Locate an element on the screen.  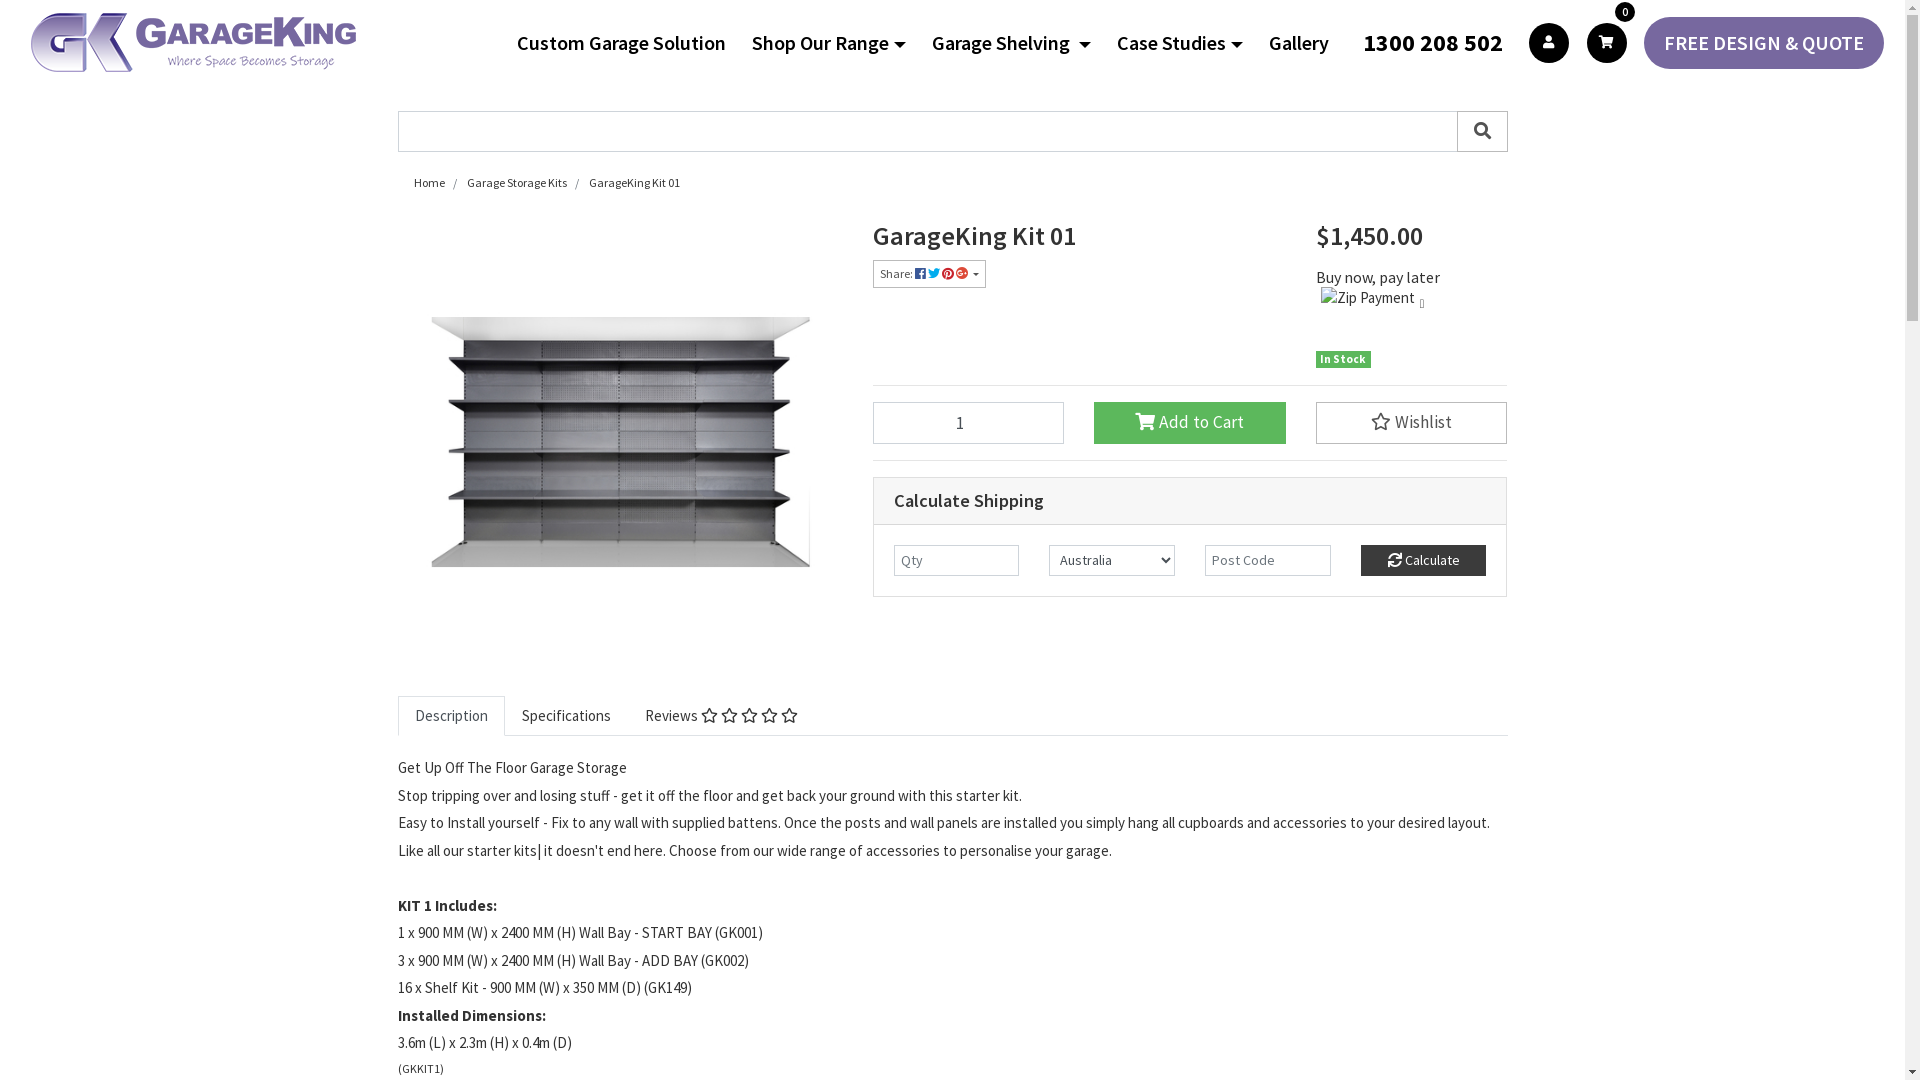
GarageKing Pty Ltd is located at coordinates (194, 42).